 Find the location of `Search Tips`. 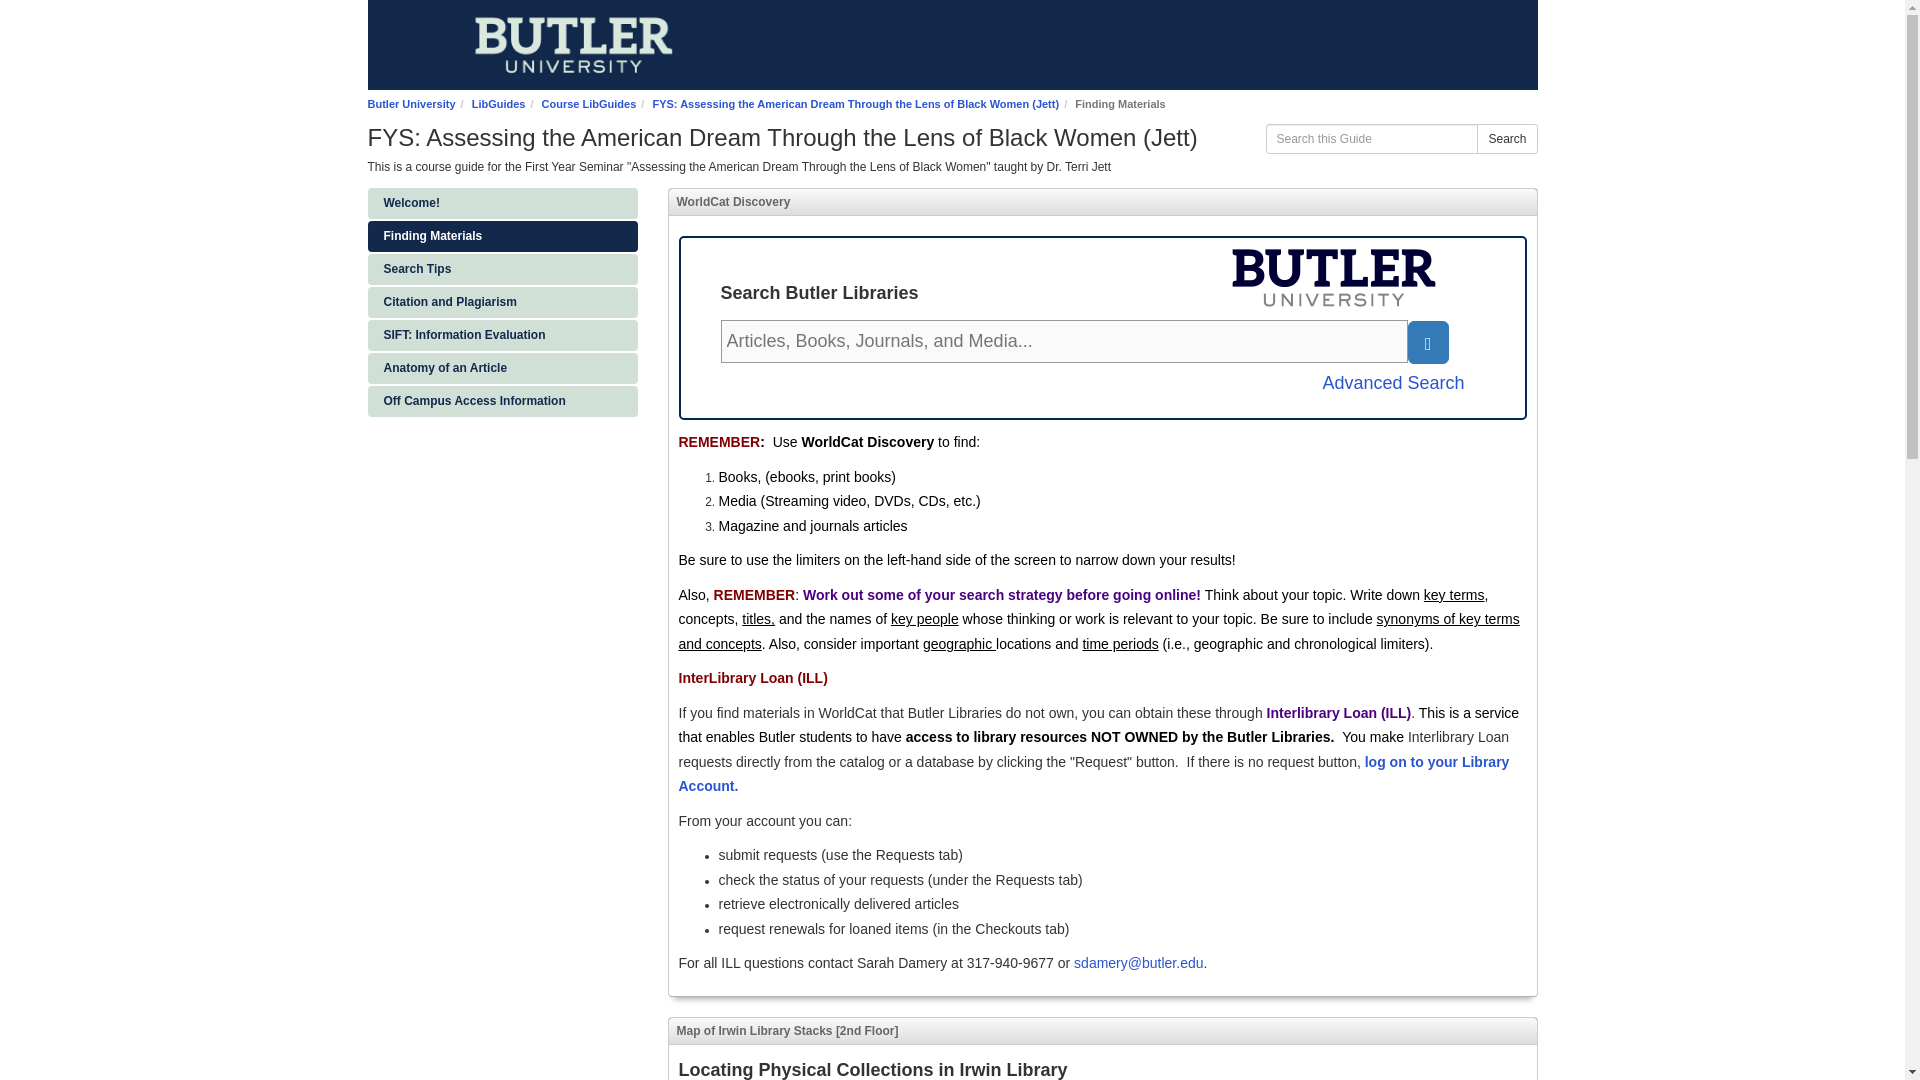

Search Tips is located at coordinates (502, 269).